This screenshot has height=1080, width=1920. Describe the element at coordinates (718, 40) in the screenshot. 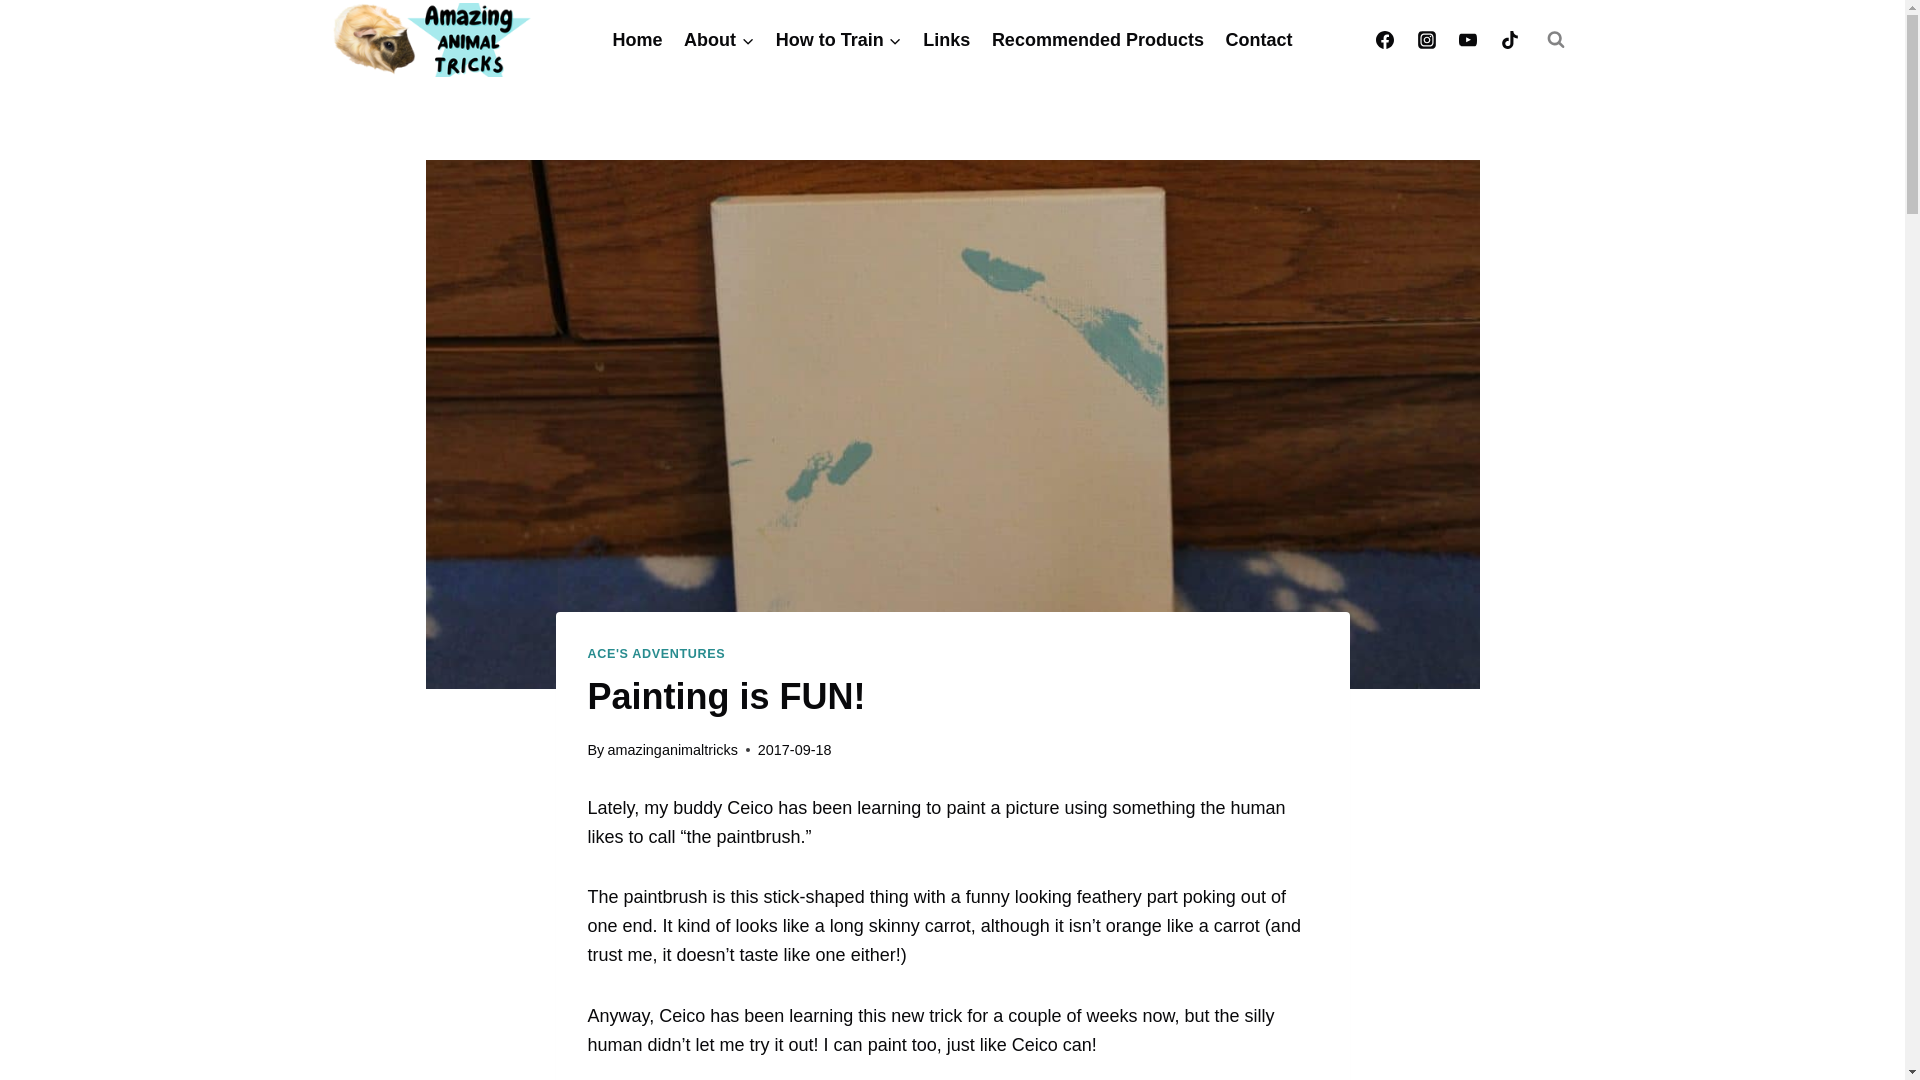

I see `About` at that location.